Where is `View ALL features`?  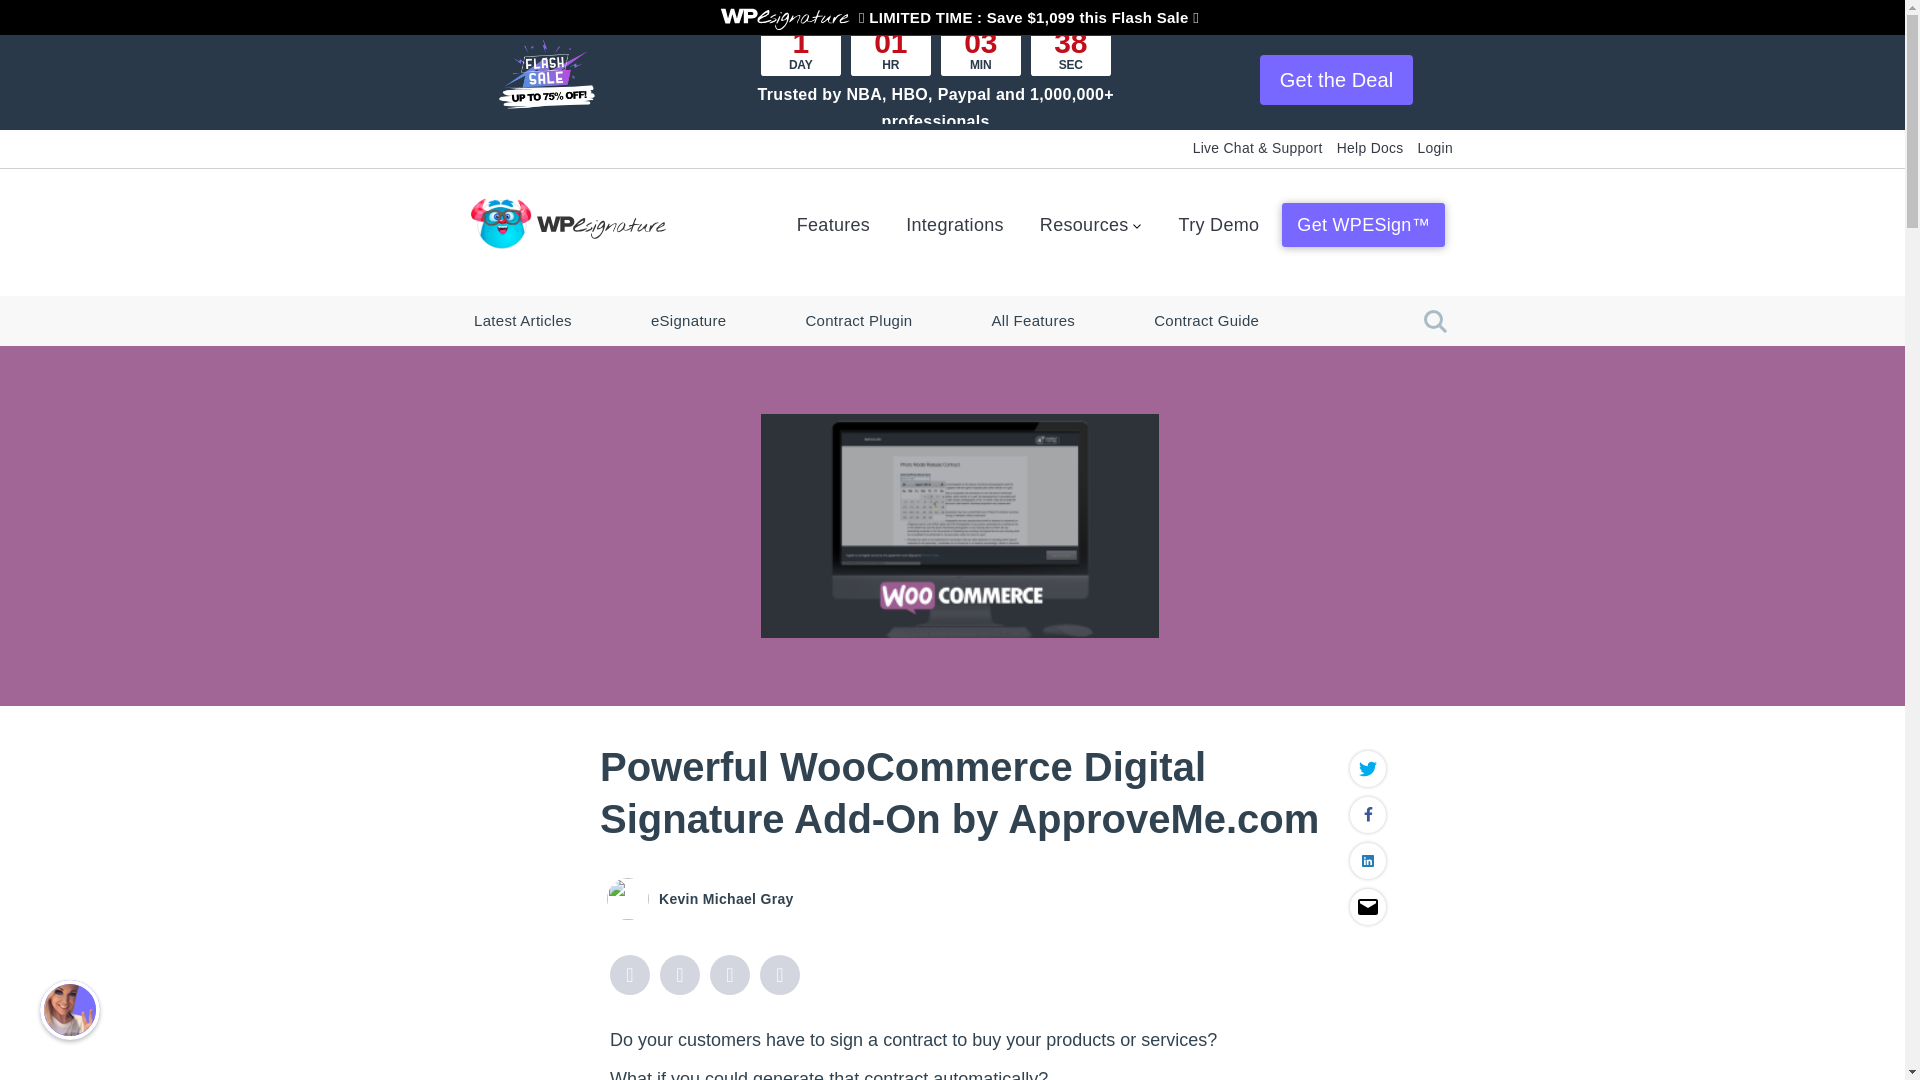
View ALL features is located at coordinates (833, 218).